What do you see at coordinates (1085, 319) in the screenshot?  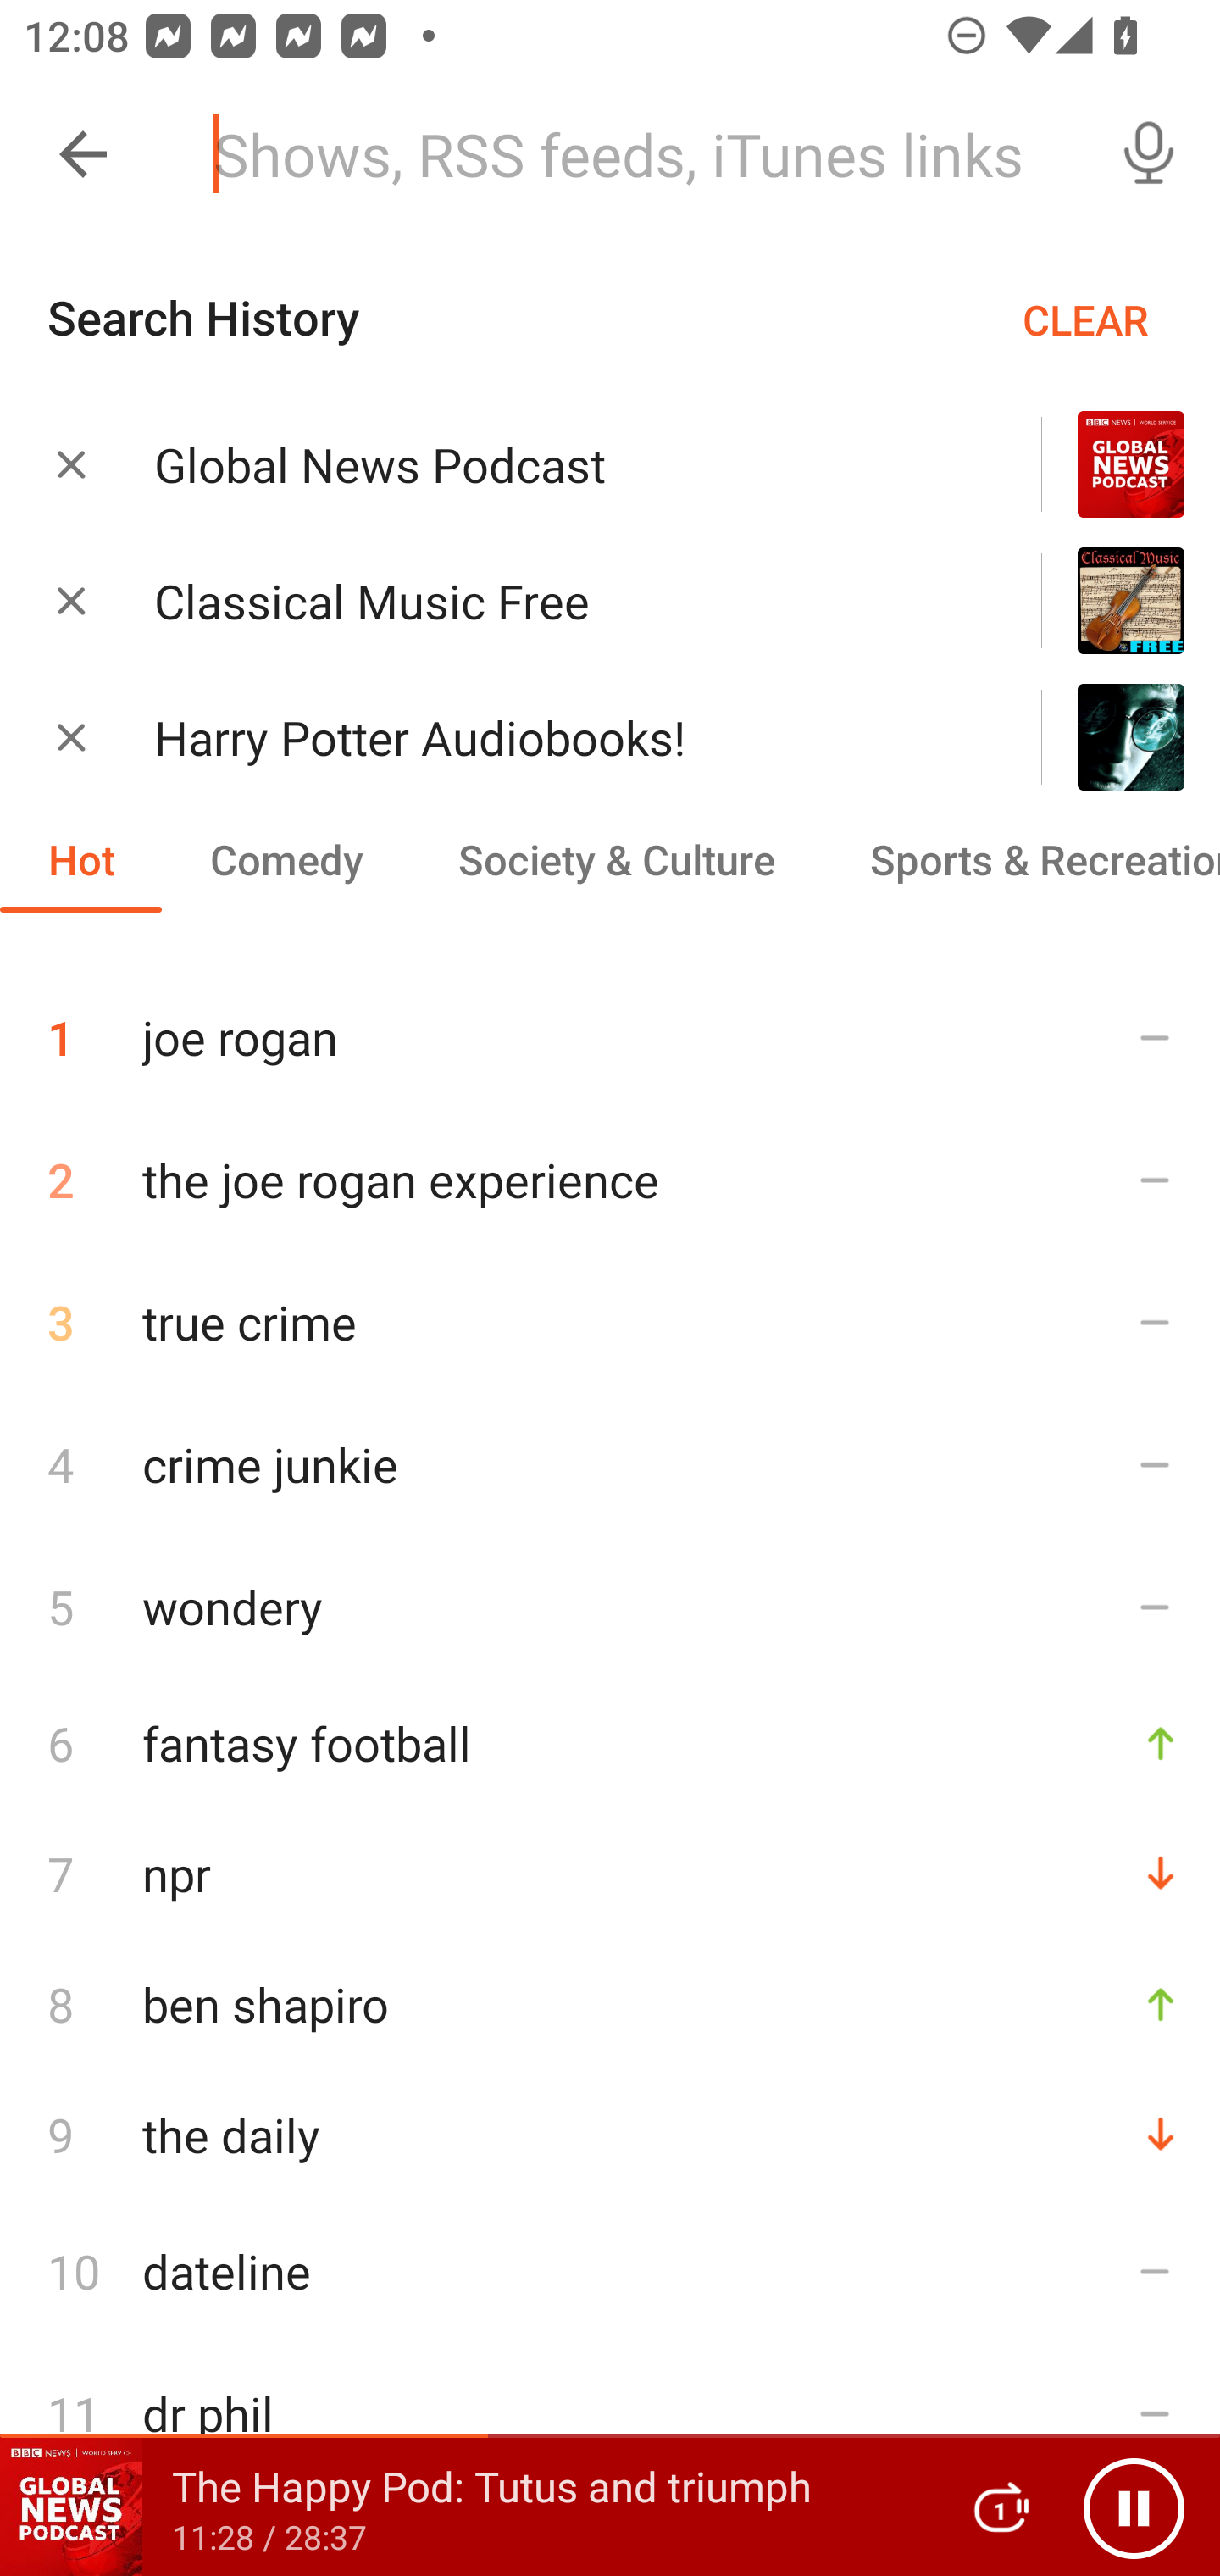 I see `CLEAR` at bounding box center [1085, 319].